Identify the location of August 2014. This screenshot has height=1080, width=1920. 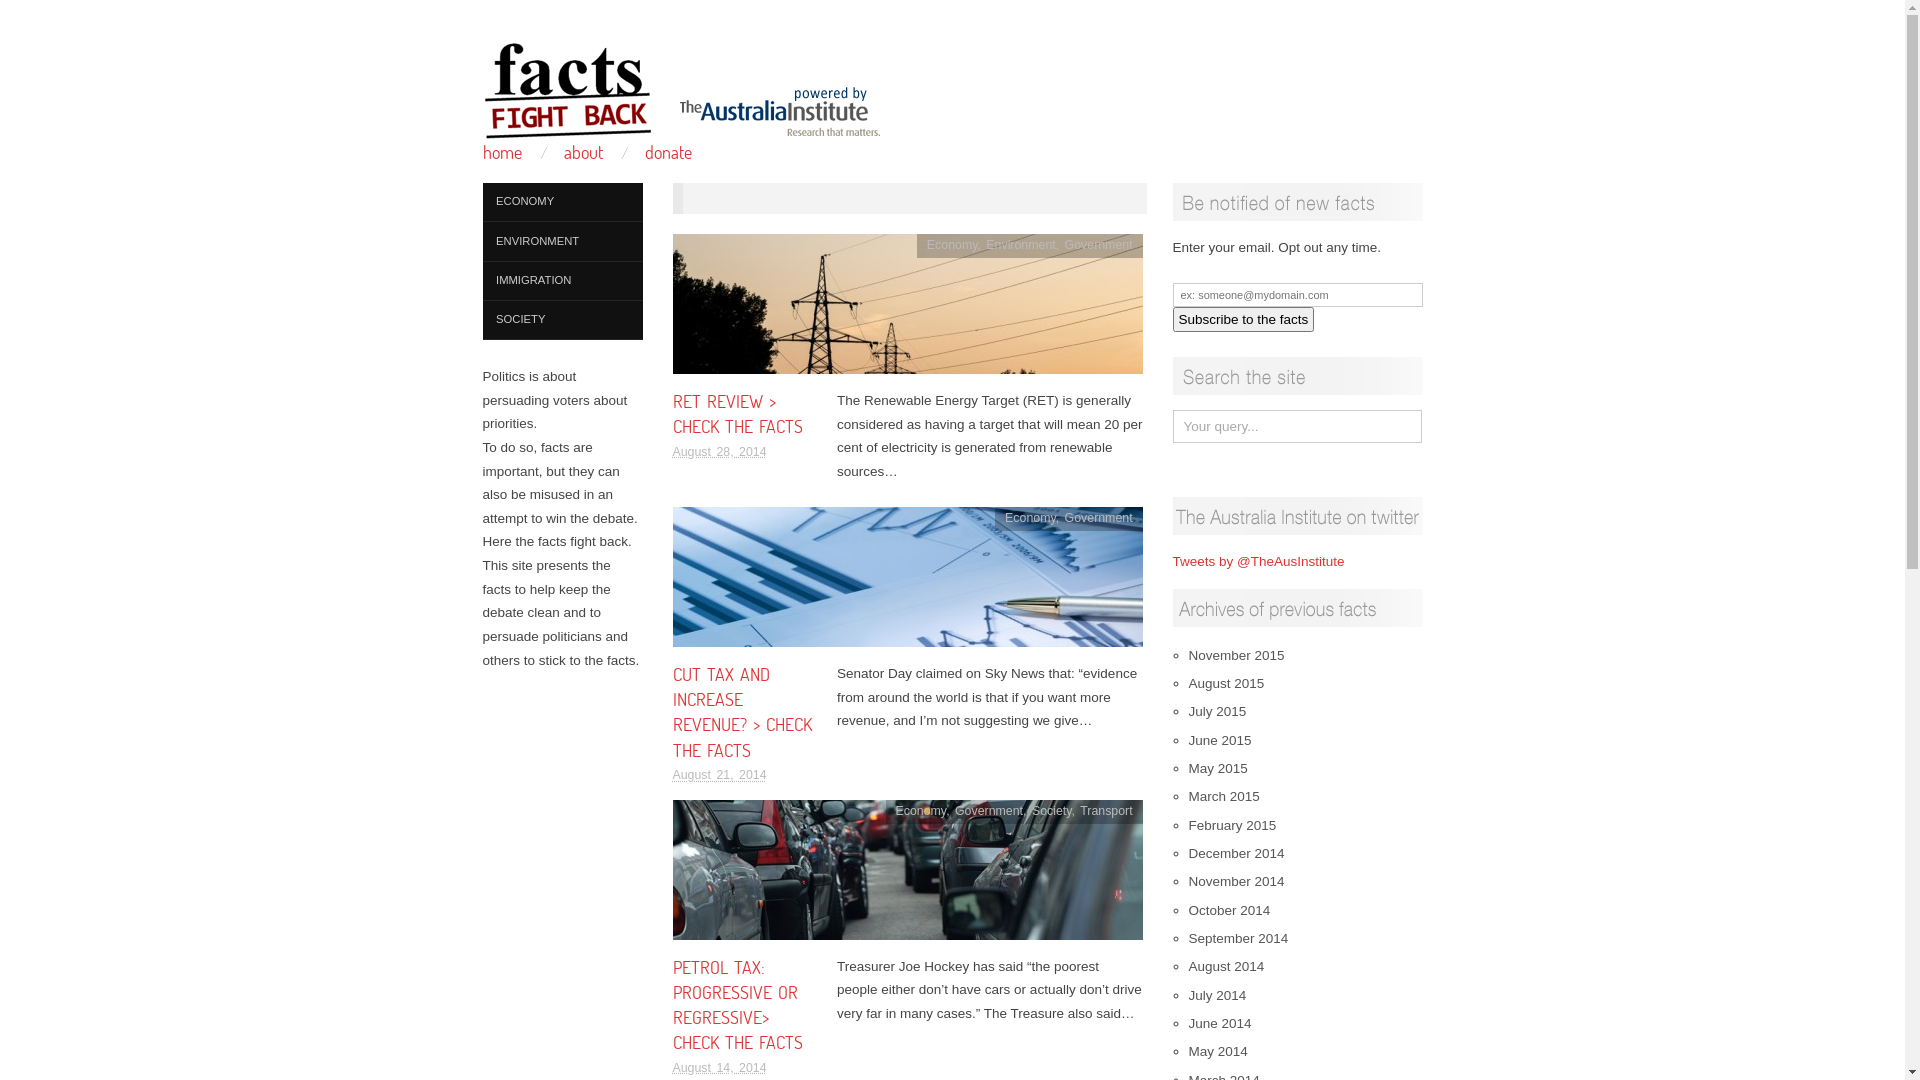
(1226, 966).